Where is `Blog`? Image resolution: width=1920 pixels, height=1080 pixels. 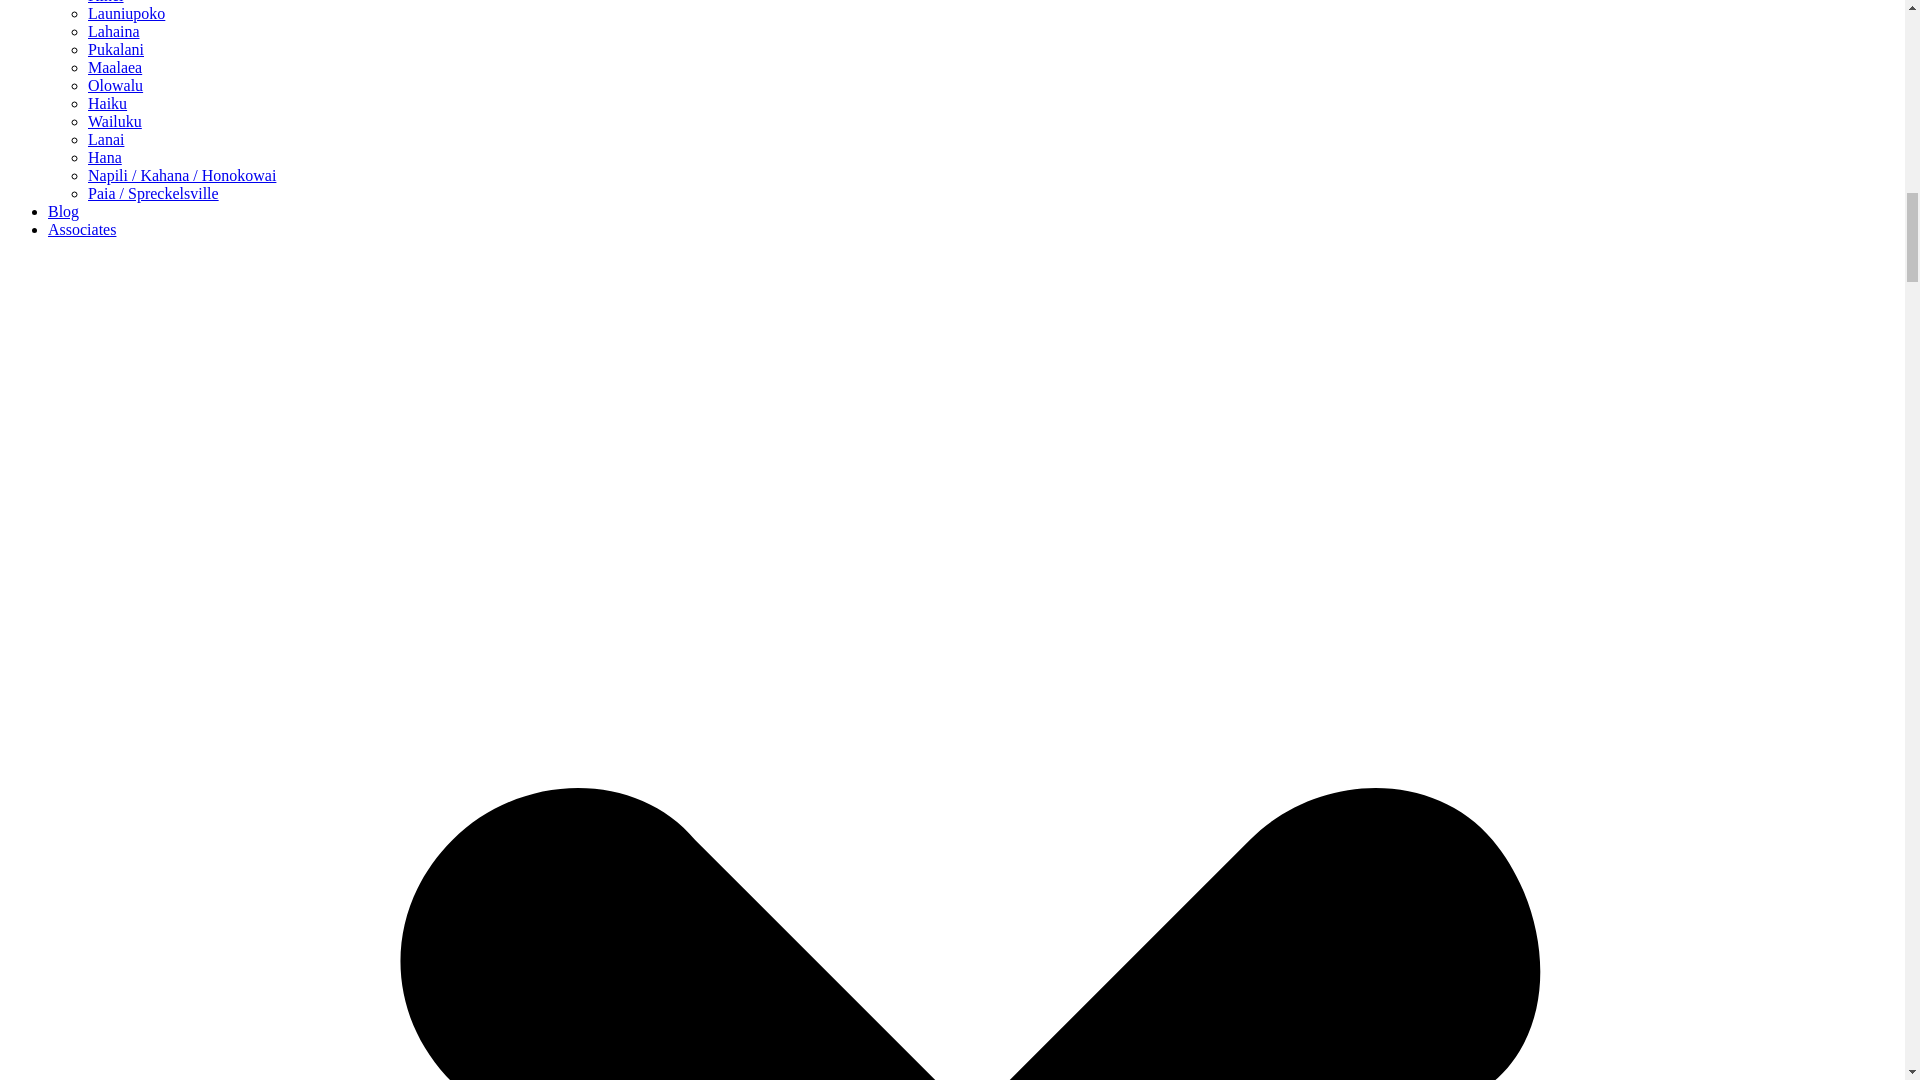
Blog is located at coordinates (63, 212).